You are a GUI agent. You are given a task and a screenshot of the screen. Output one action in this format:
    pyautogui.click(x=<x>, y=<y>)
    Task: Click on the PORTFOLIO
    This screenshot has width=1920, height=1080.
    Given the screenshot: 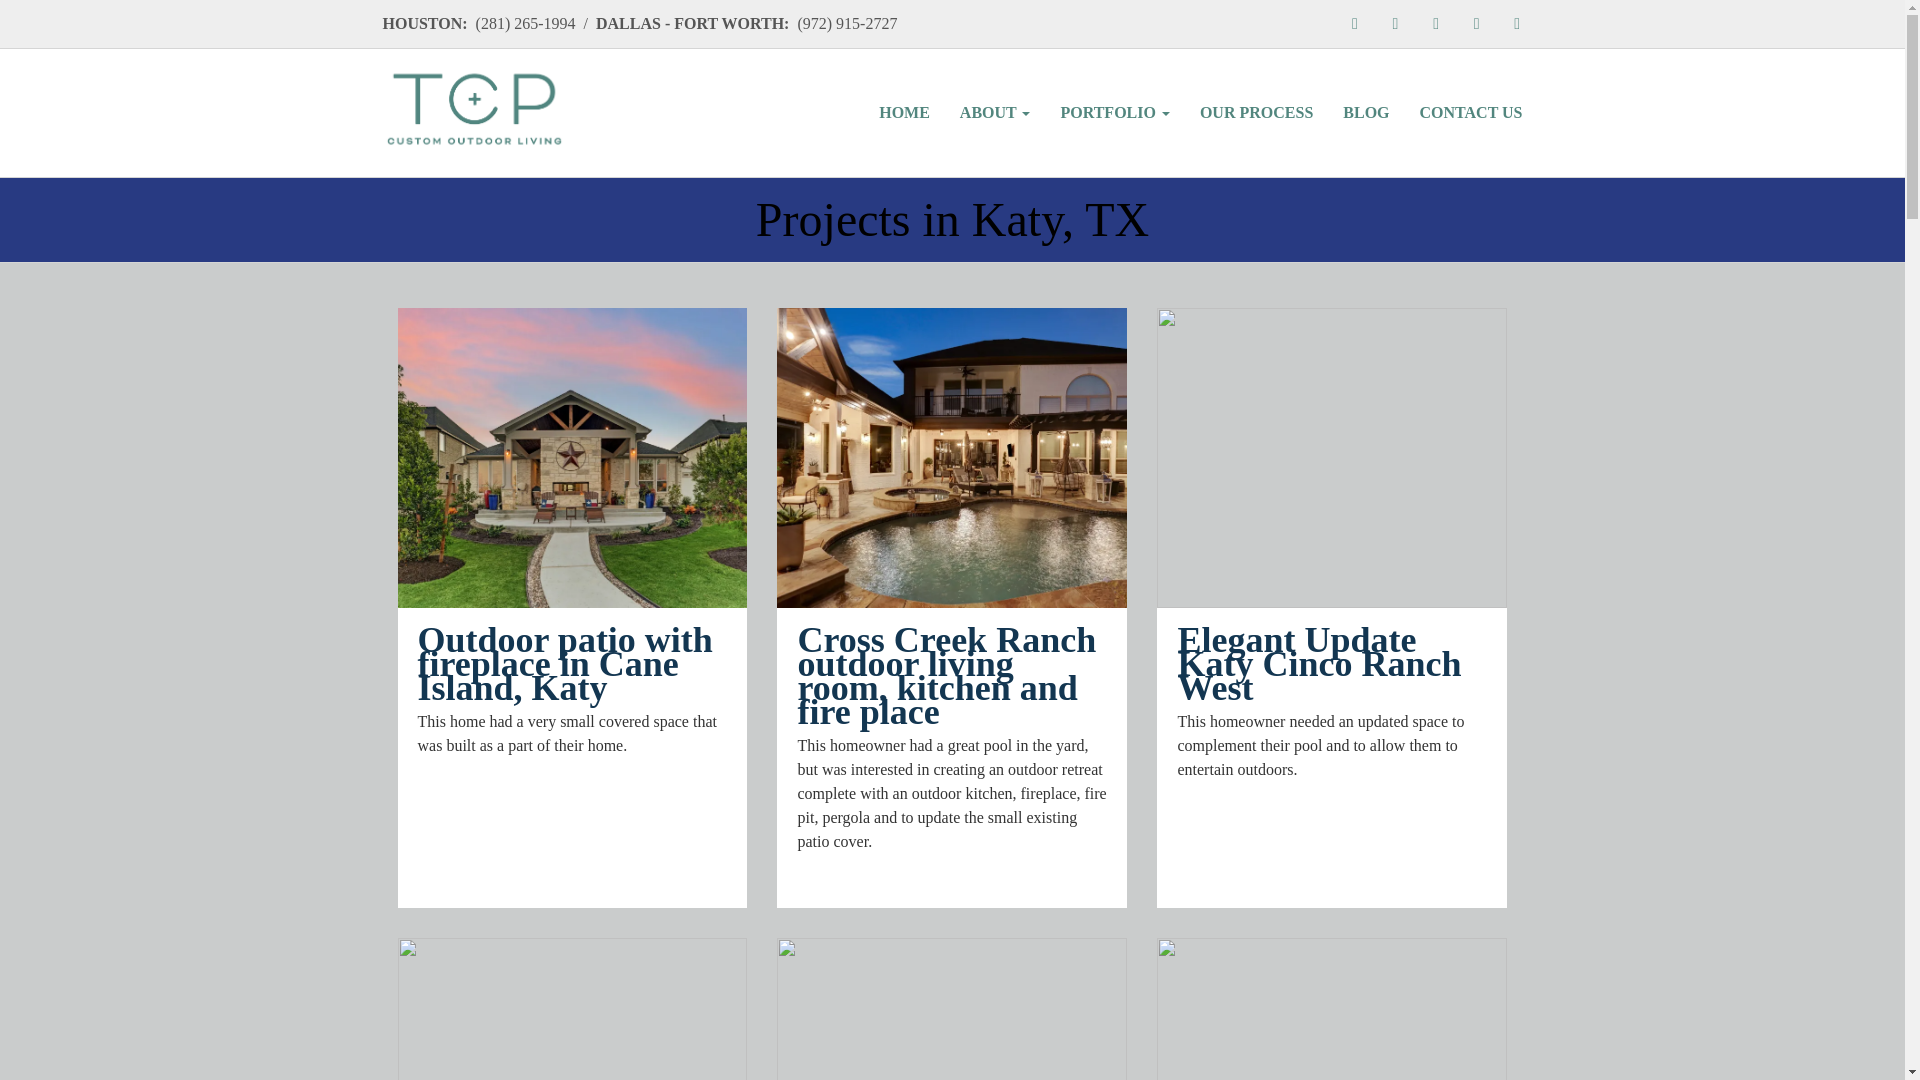 What is the action you would take?
    pyautogui.click(x=1114, y=112)
    